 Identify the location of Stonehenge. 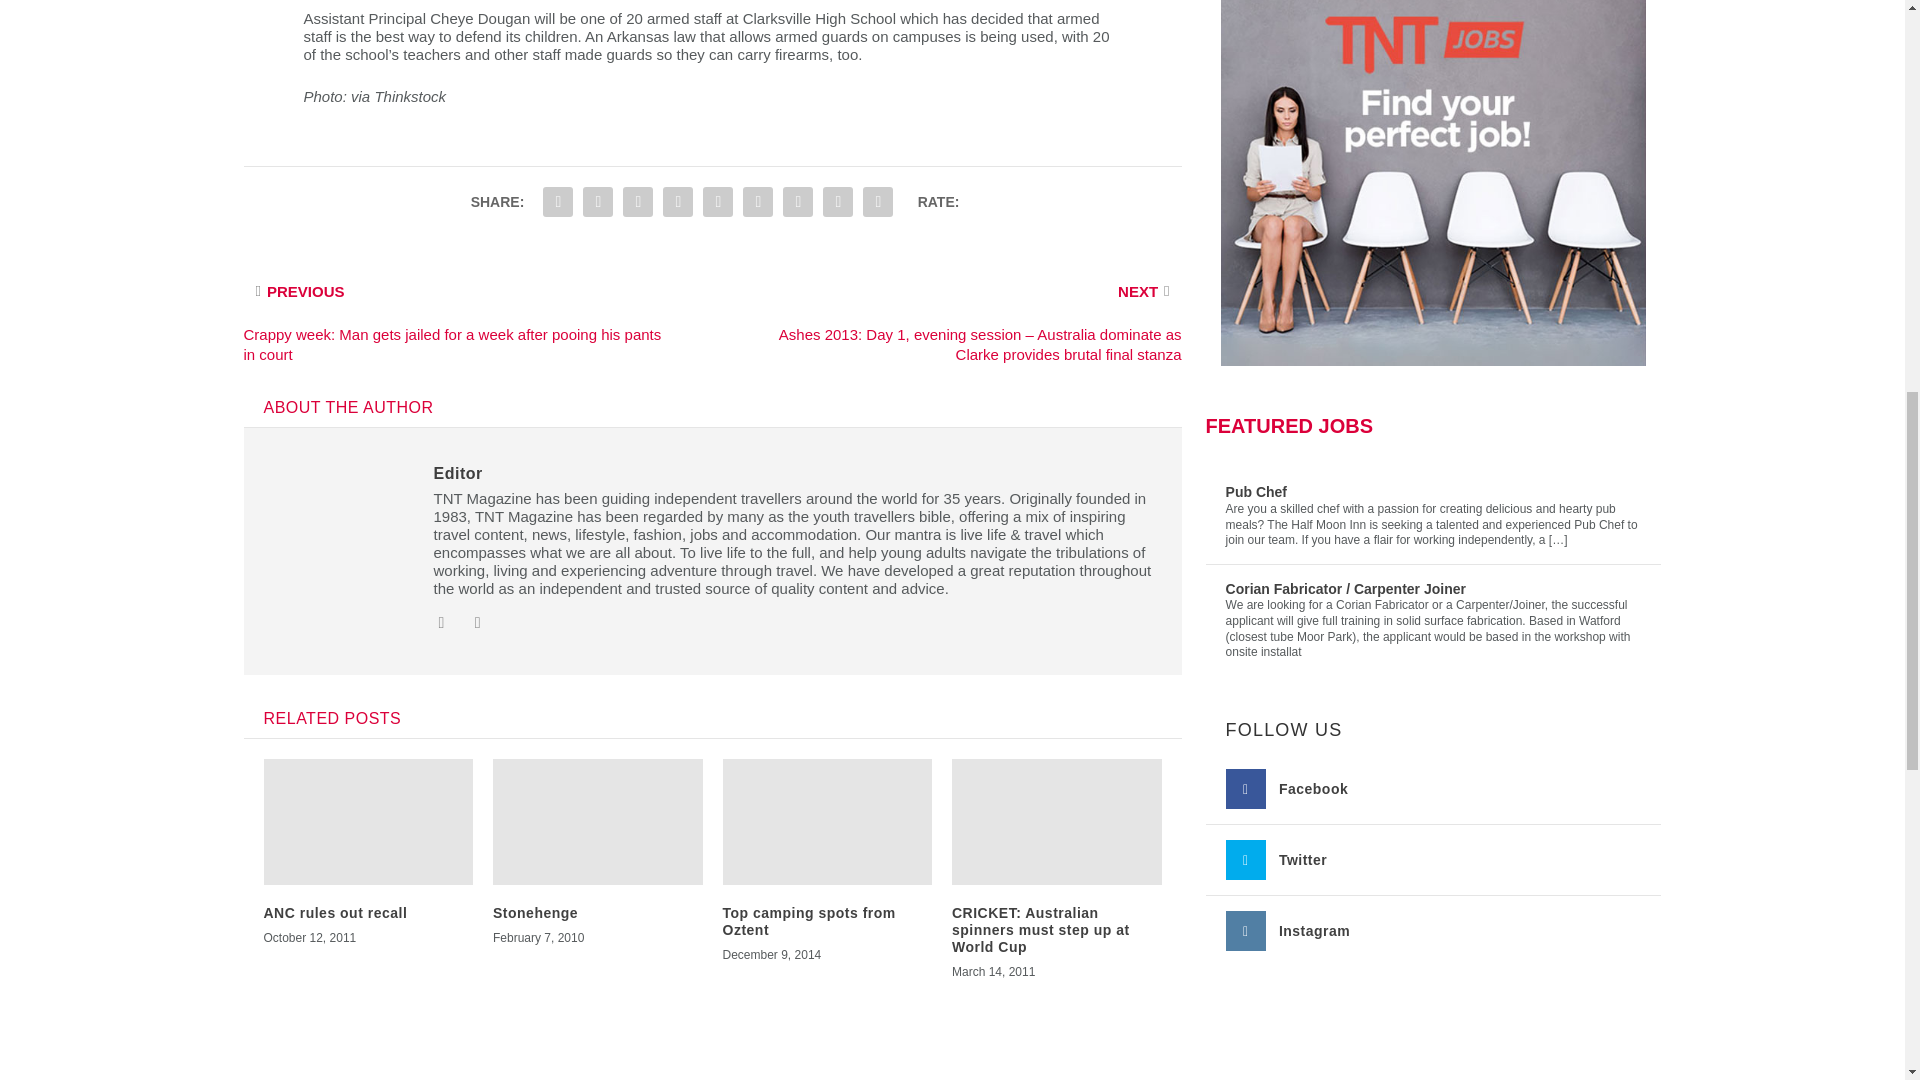
(535, 913).